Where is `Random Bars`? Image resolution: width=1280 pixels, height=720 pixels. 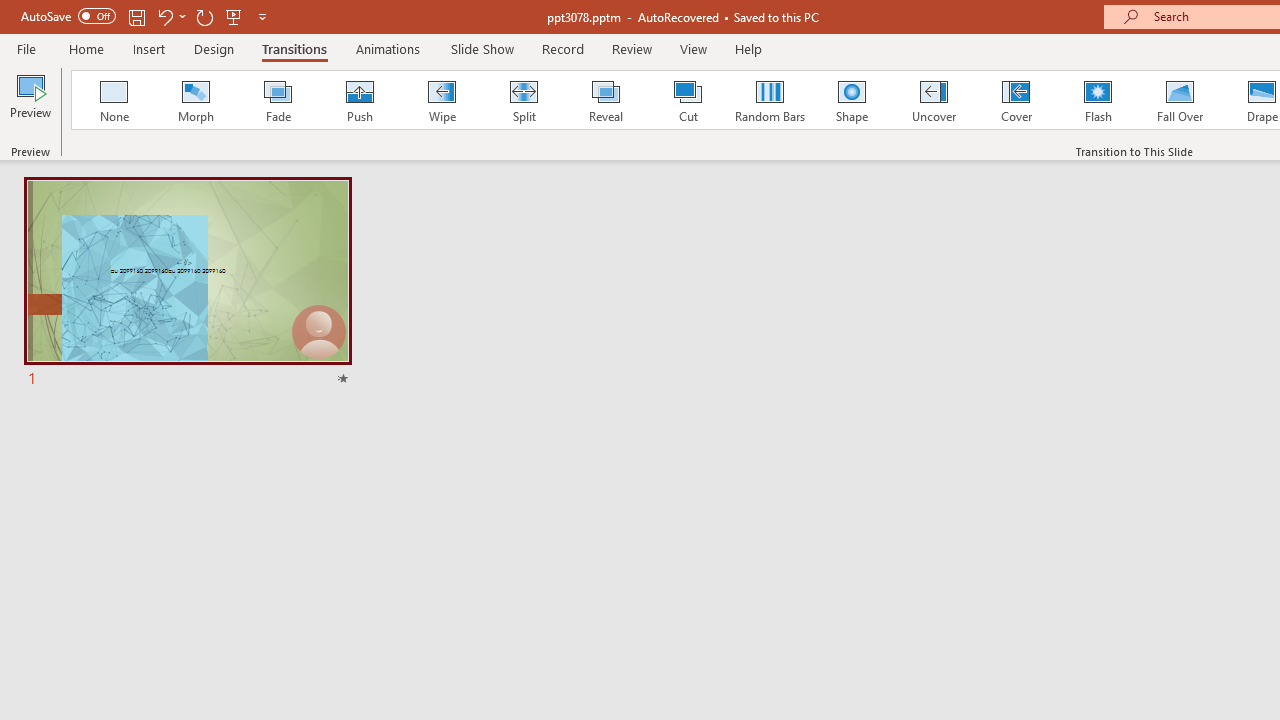
Random Bars is located at coordinates (770, 100).